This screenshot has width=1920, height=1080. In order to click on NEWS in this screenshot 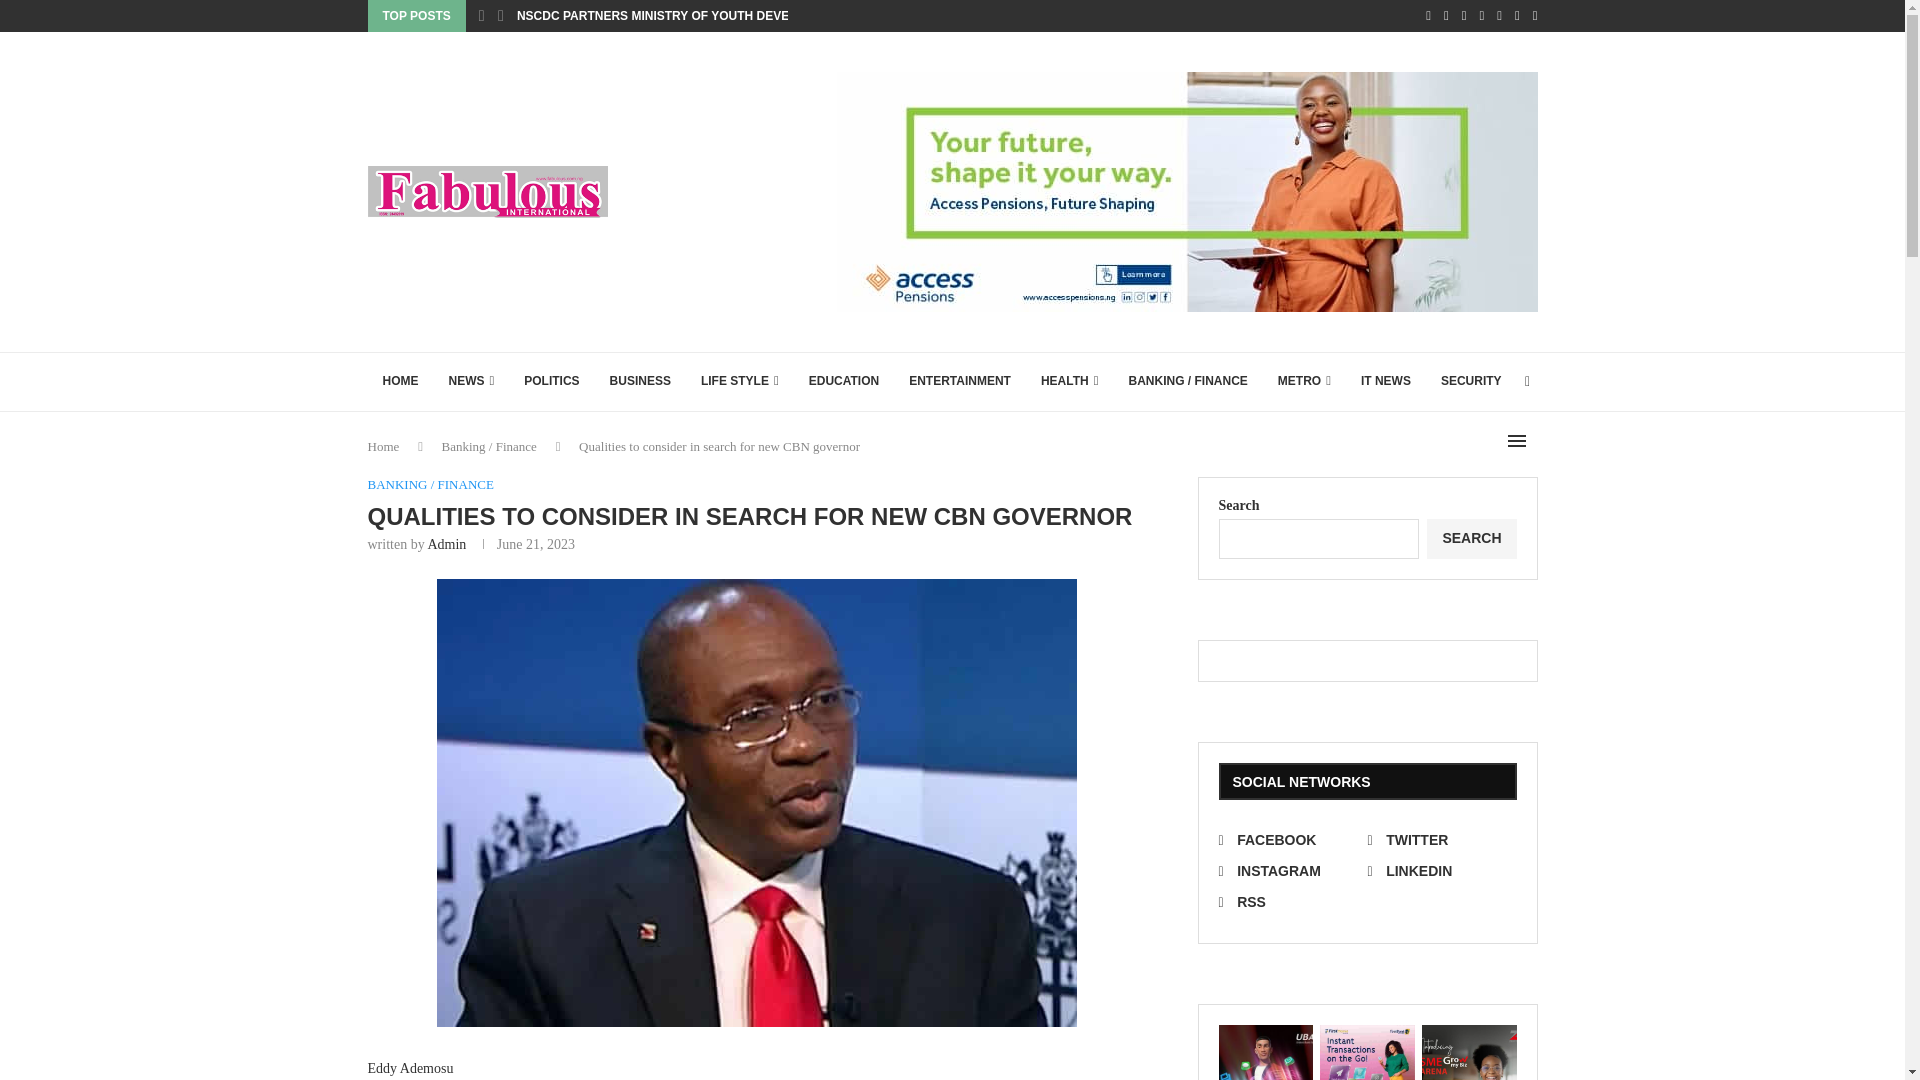, I will do `click(472, 382)`.